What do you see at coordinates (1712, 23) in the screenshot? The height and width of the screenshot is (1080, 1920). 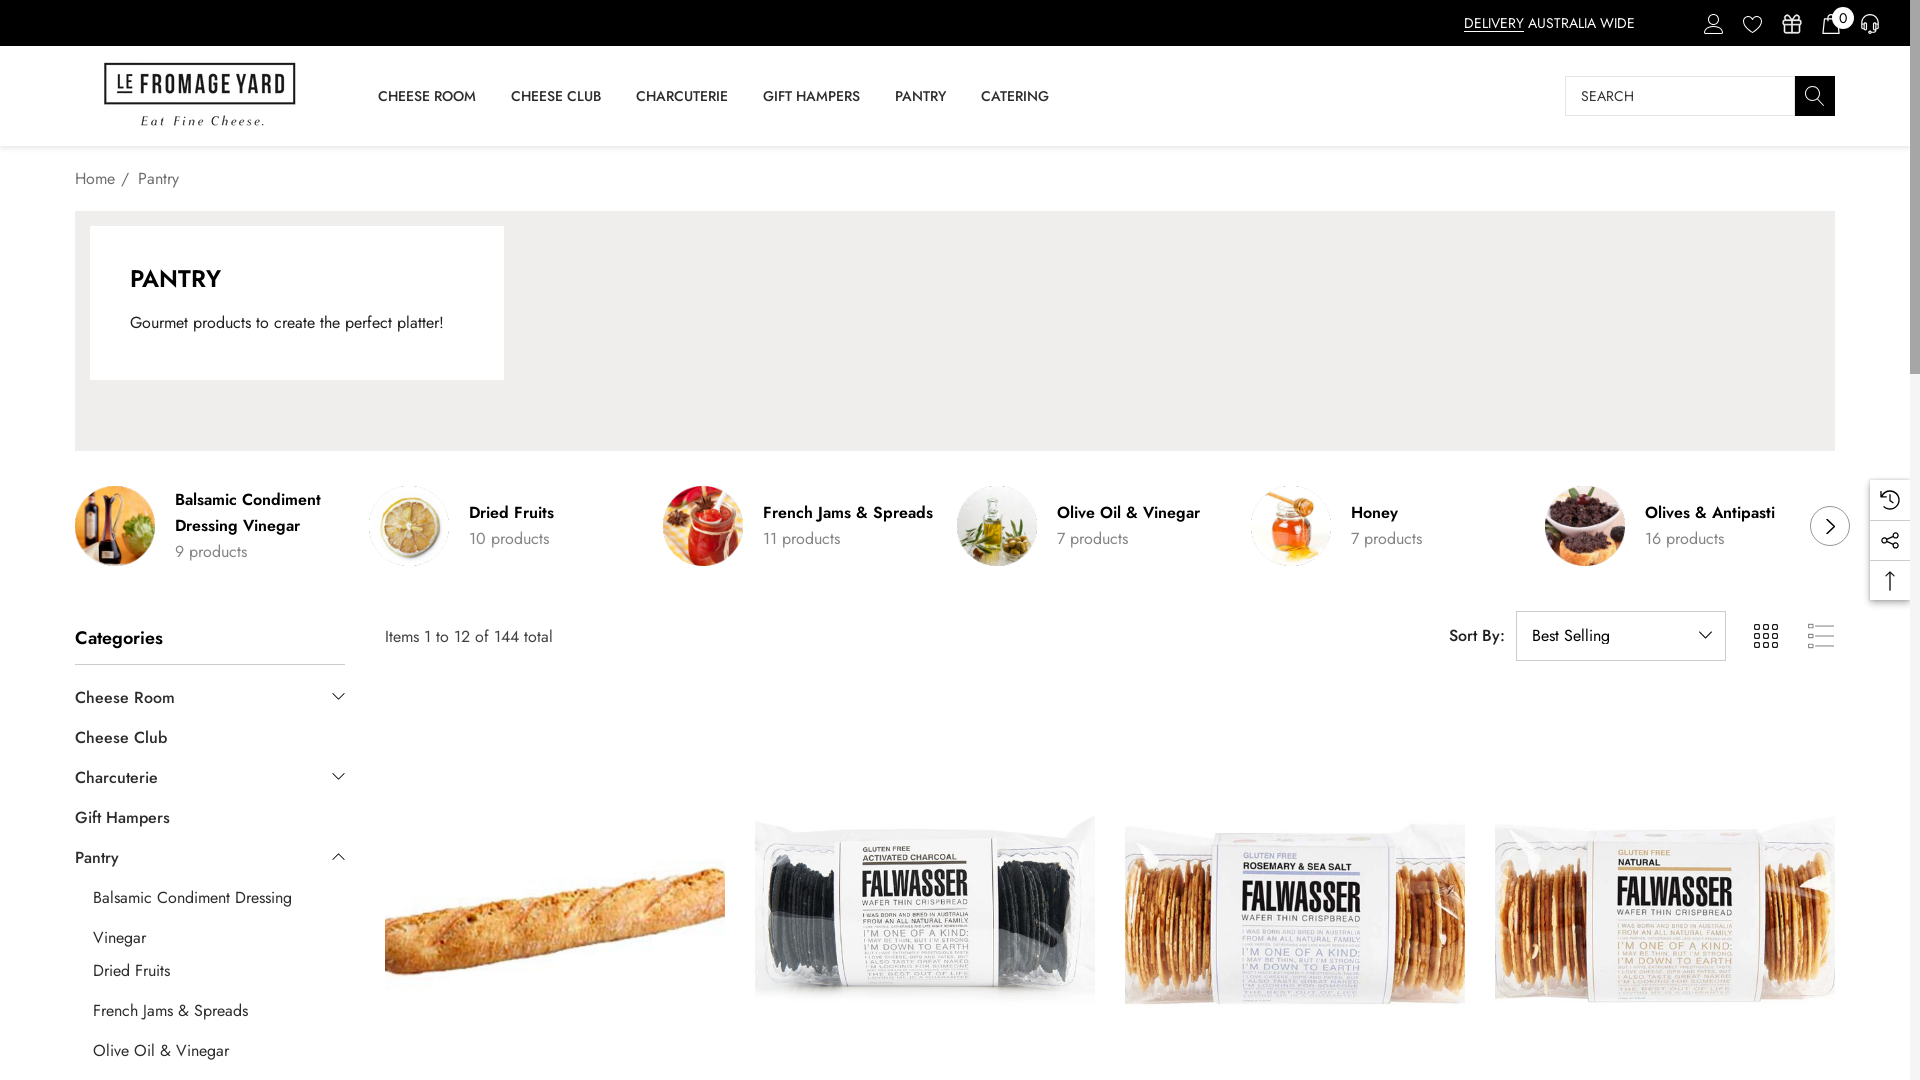 I see `ACCOUNT ACCOUNT` at bounding box center [1712, 23].